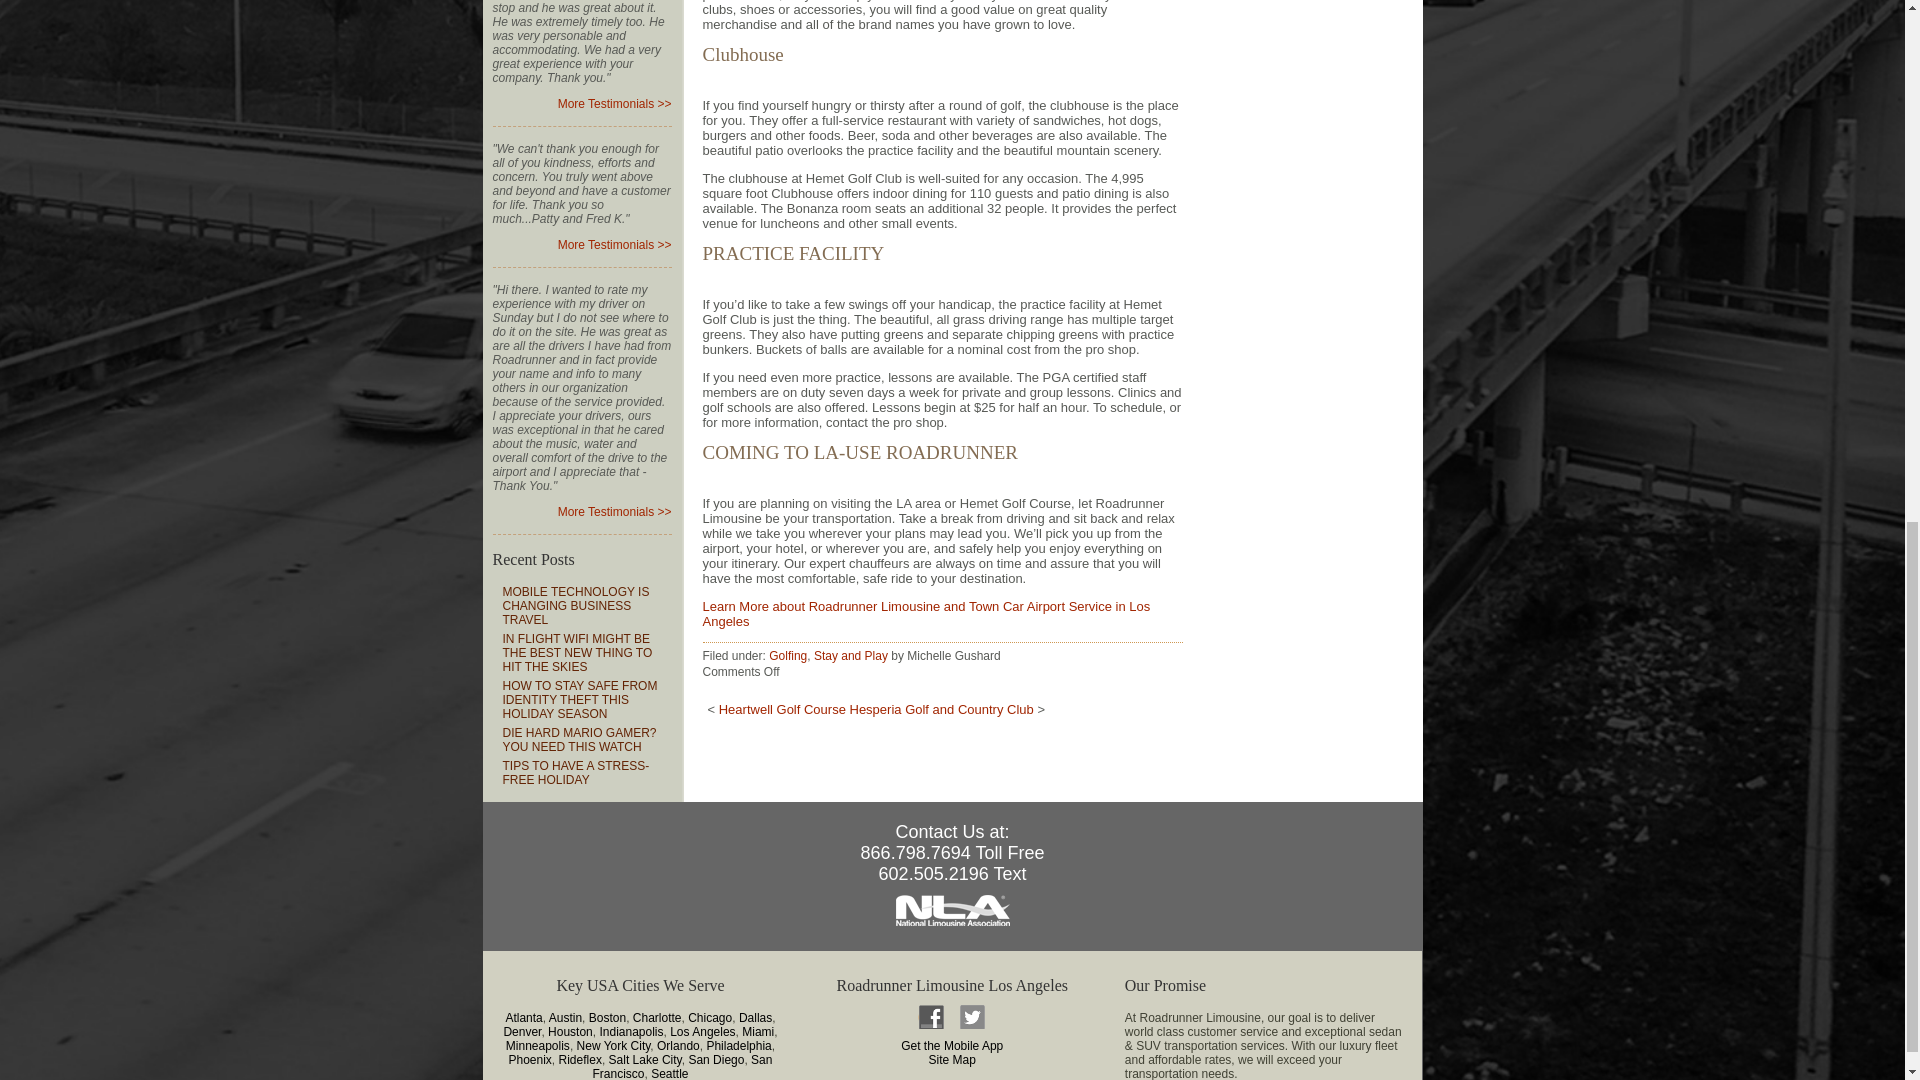 The width and height of the screenshot is (1920, 1080). Describe the element at coordinates (574, 606) in the screenshot. I see `MOBILE TECHNOLOGY IS CHANGING BUSINESS TRAVEL` at that location.